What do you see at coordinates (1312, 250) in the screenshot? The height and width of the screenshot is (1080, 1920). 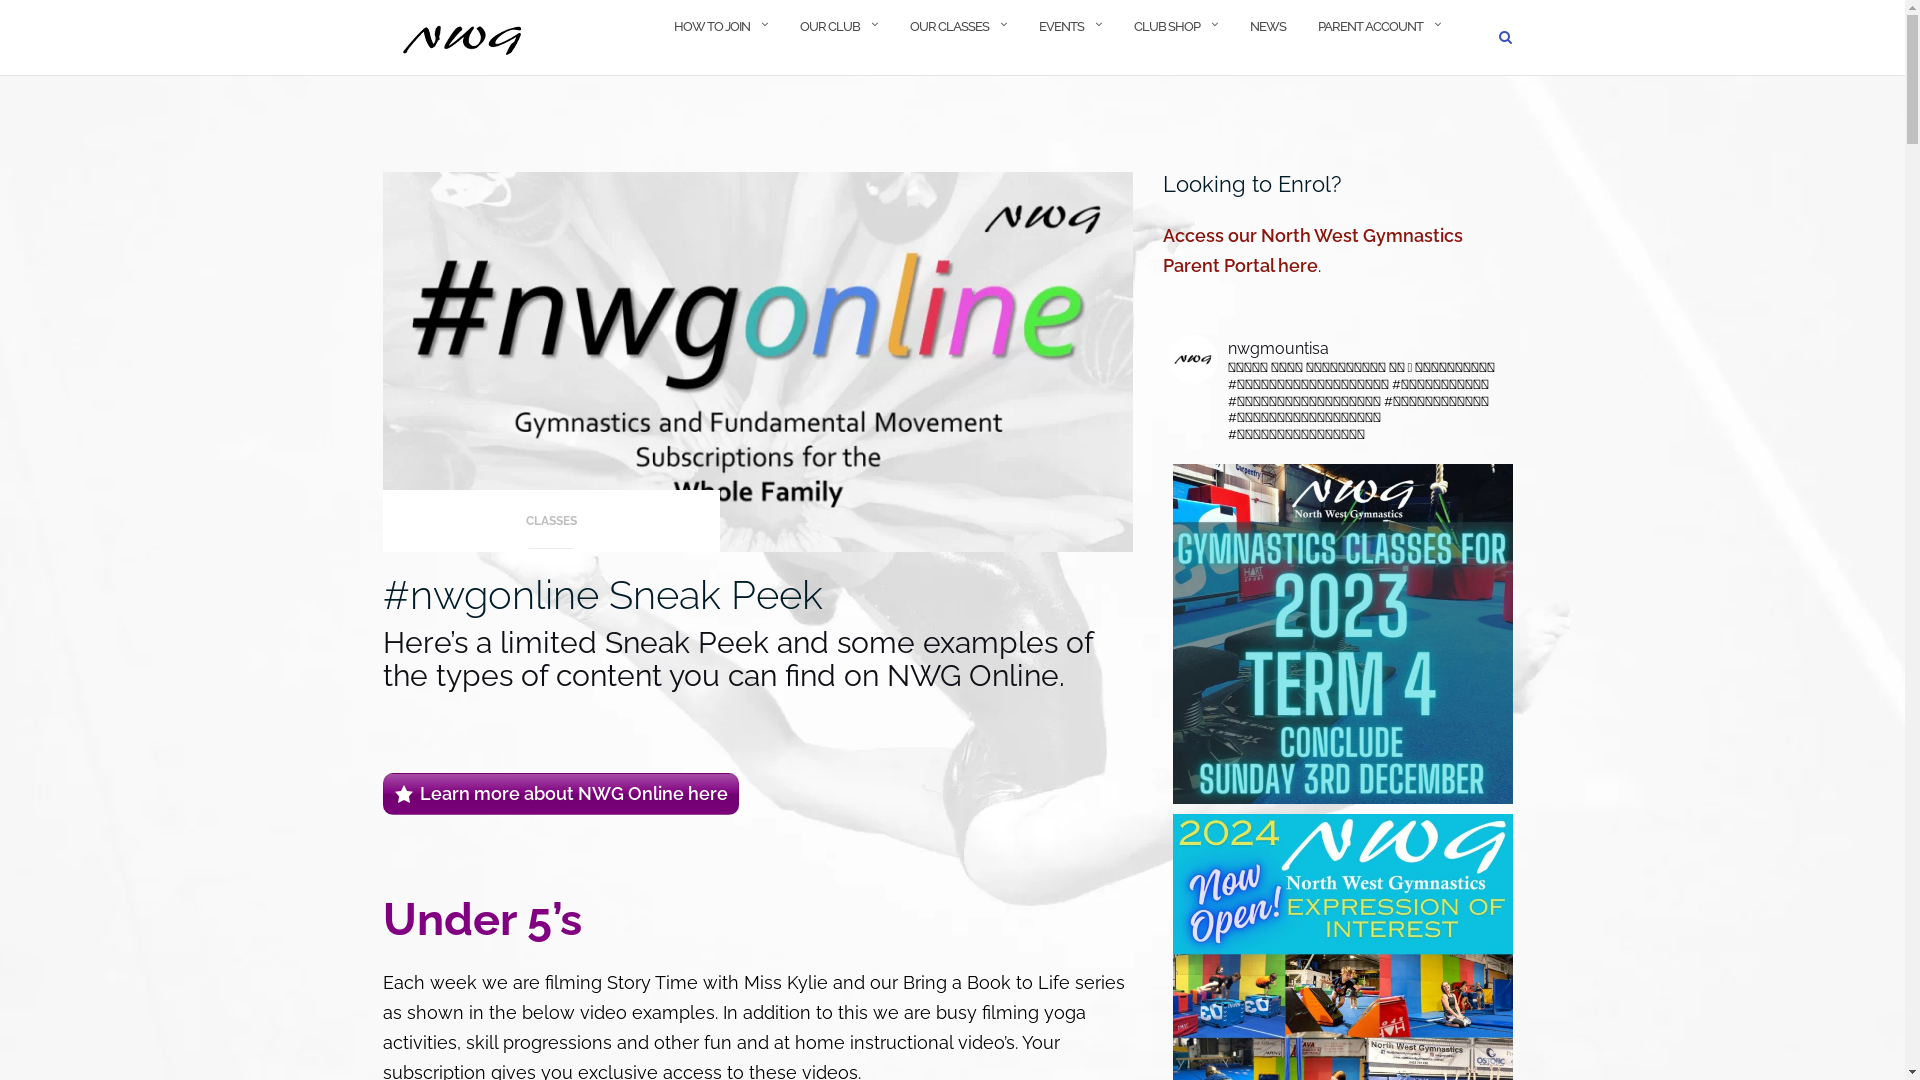 I see `Access our North West Gymnastics Parent Portal here` at bounding box center [1312, 250].